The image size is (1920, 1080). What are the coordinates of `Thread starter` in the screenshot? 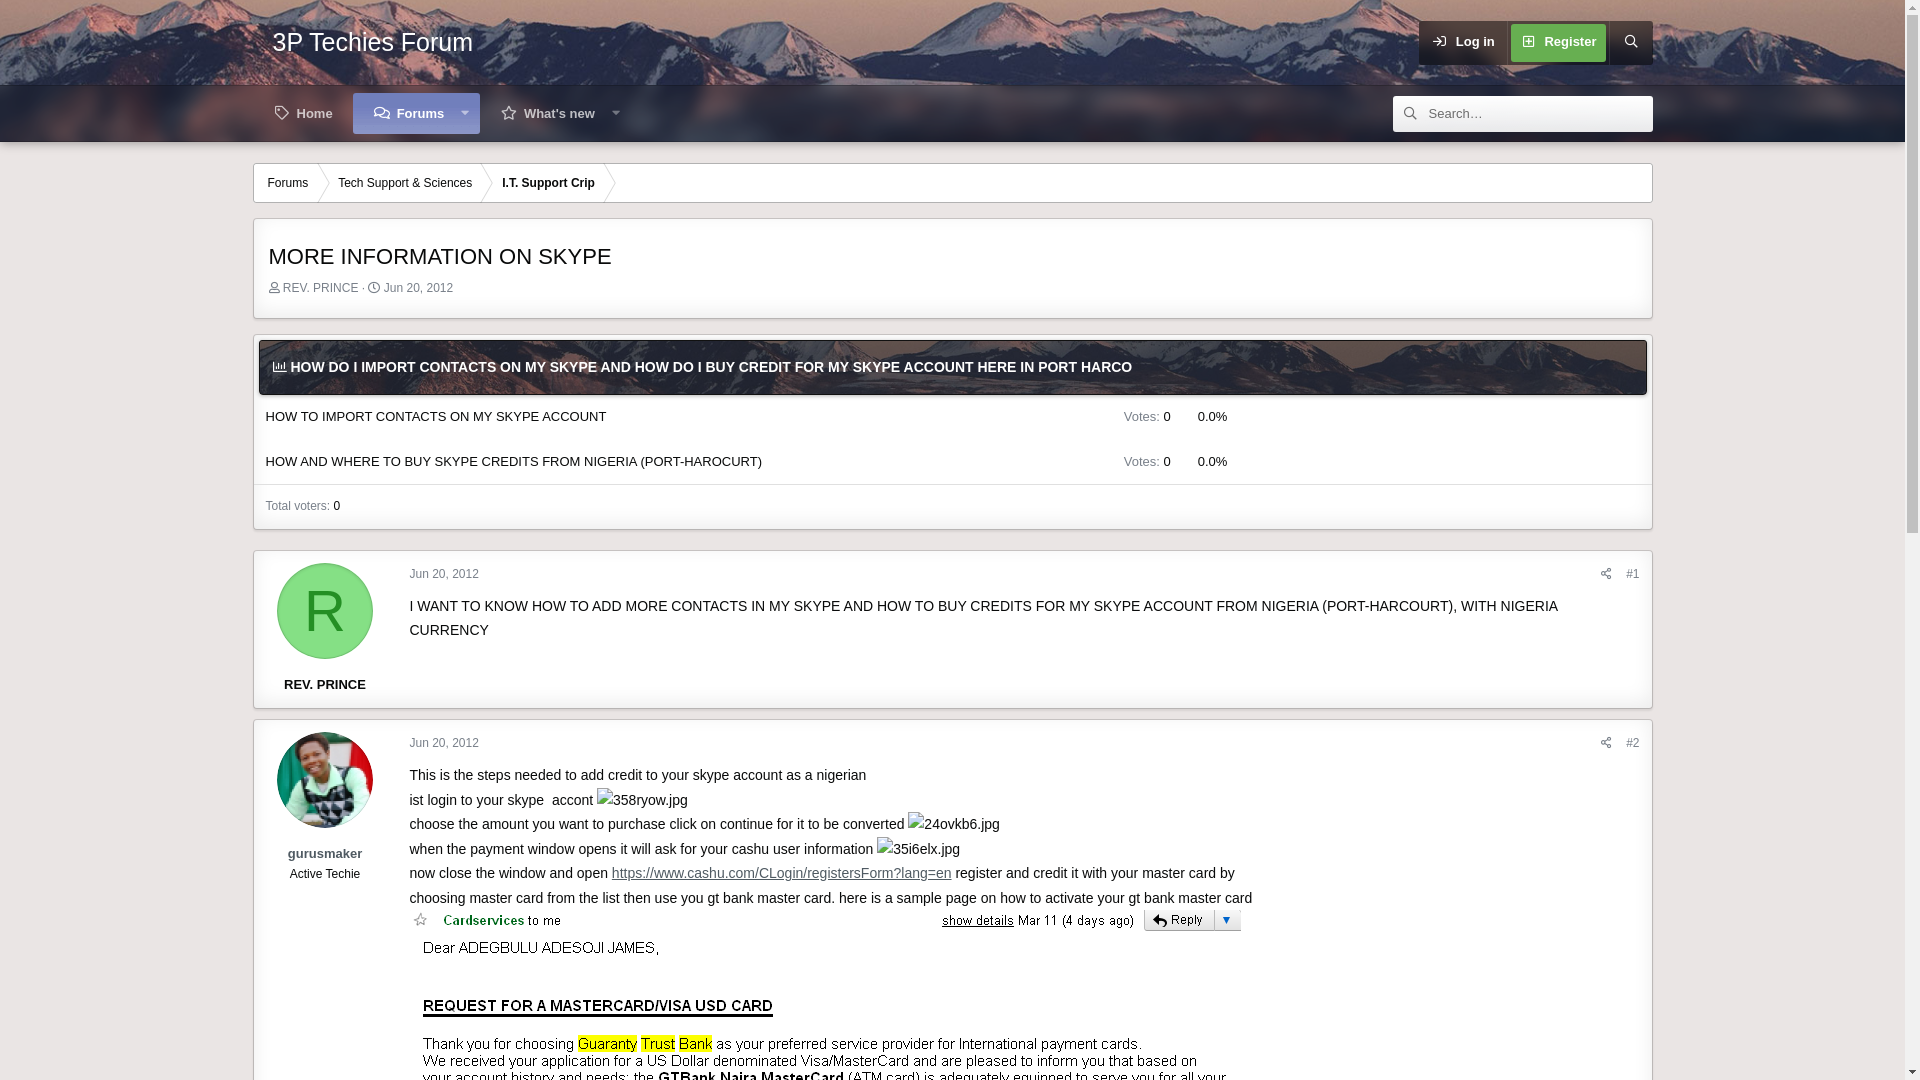 It's located at (274, 288).